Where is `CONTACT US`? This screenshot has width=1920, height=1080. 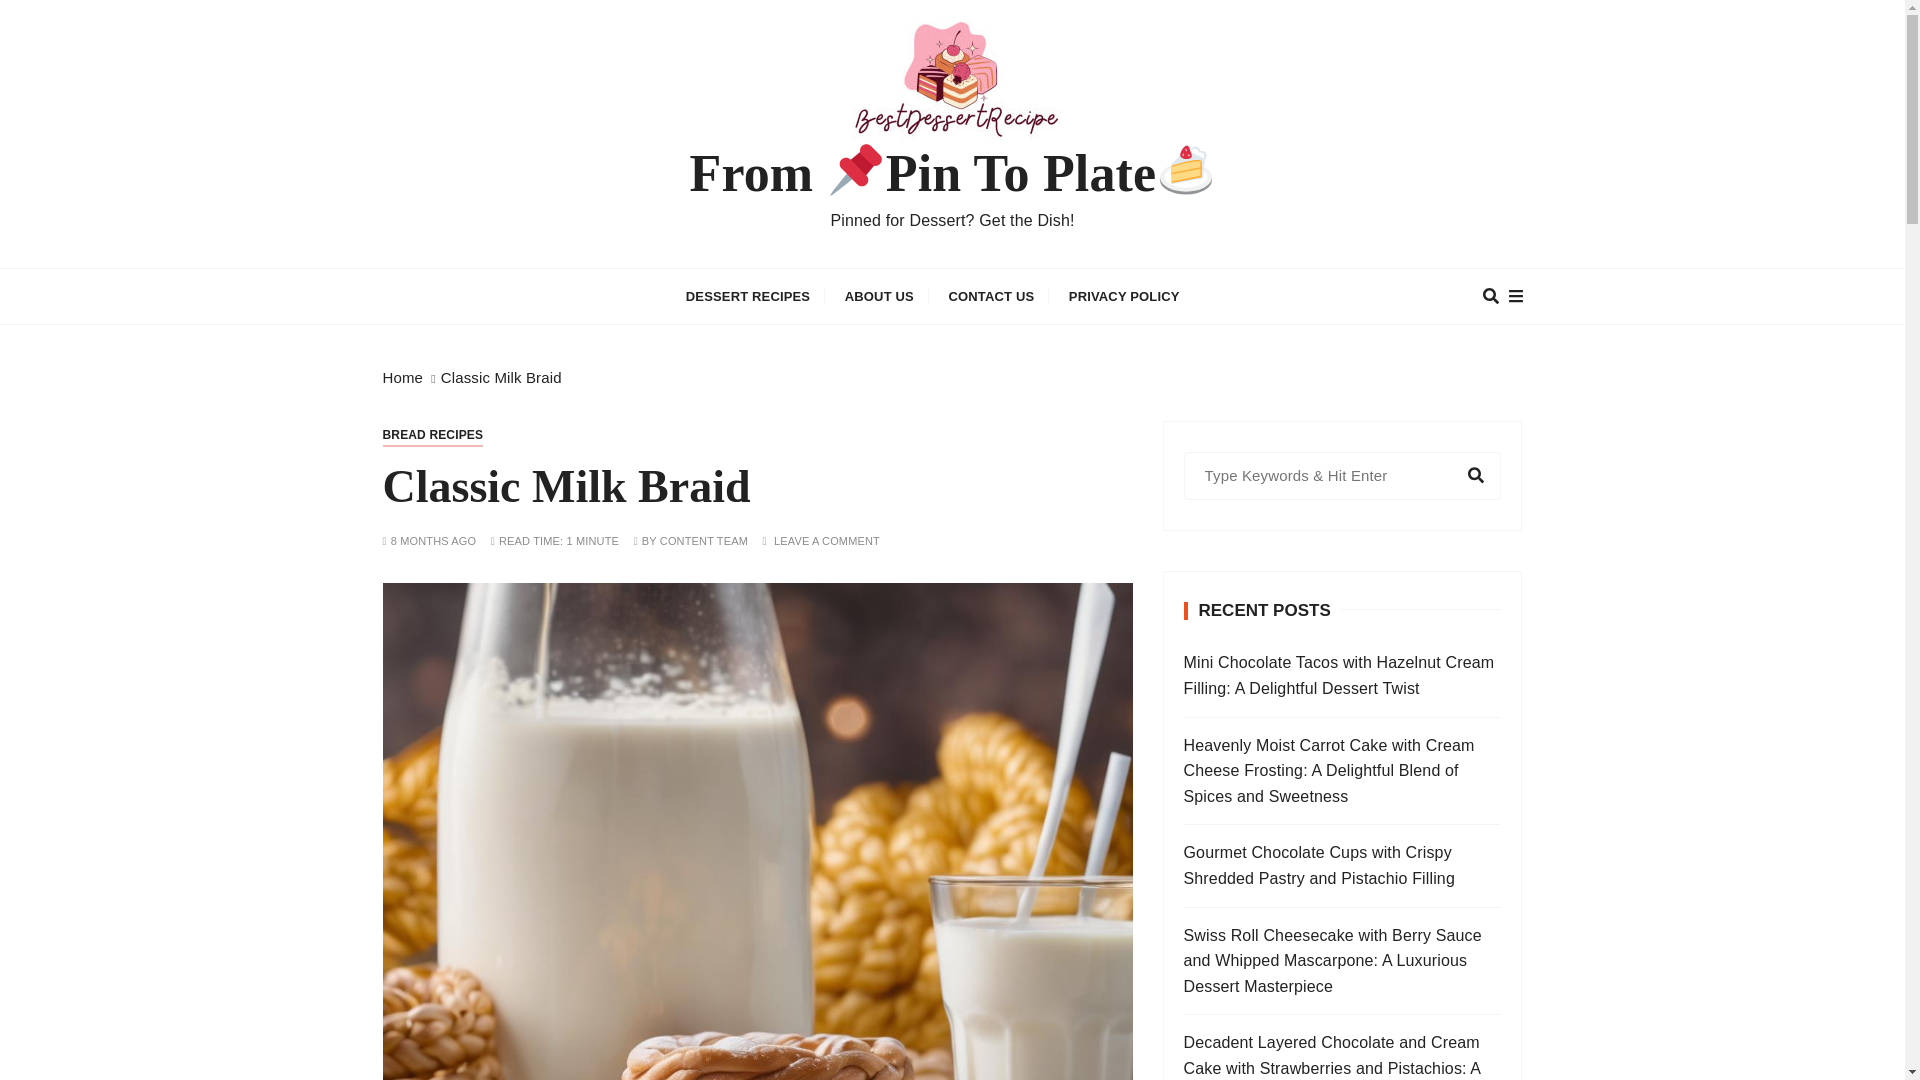 CONTACT US is located at coordinates (990, 296).